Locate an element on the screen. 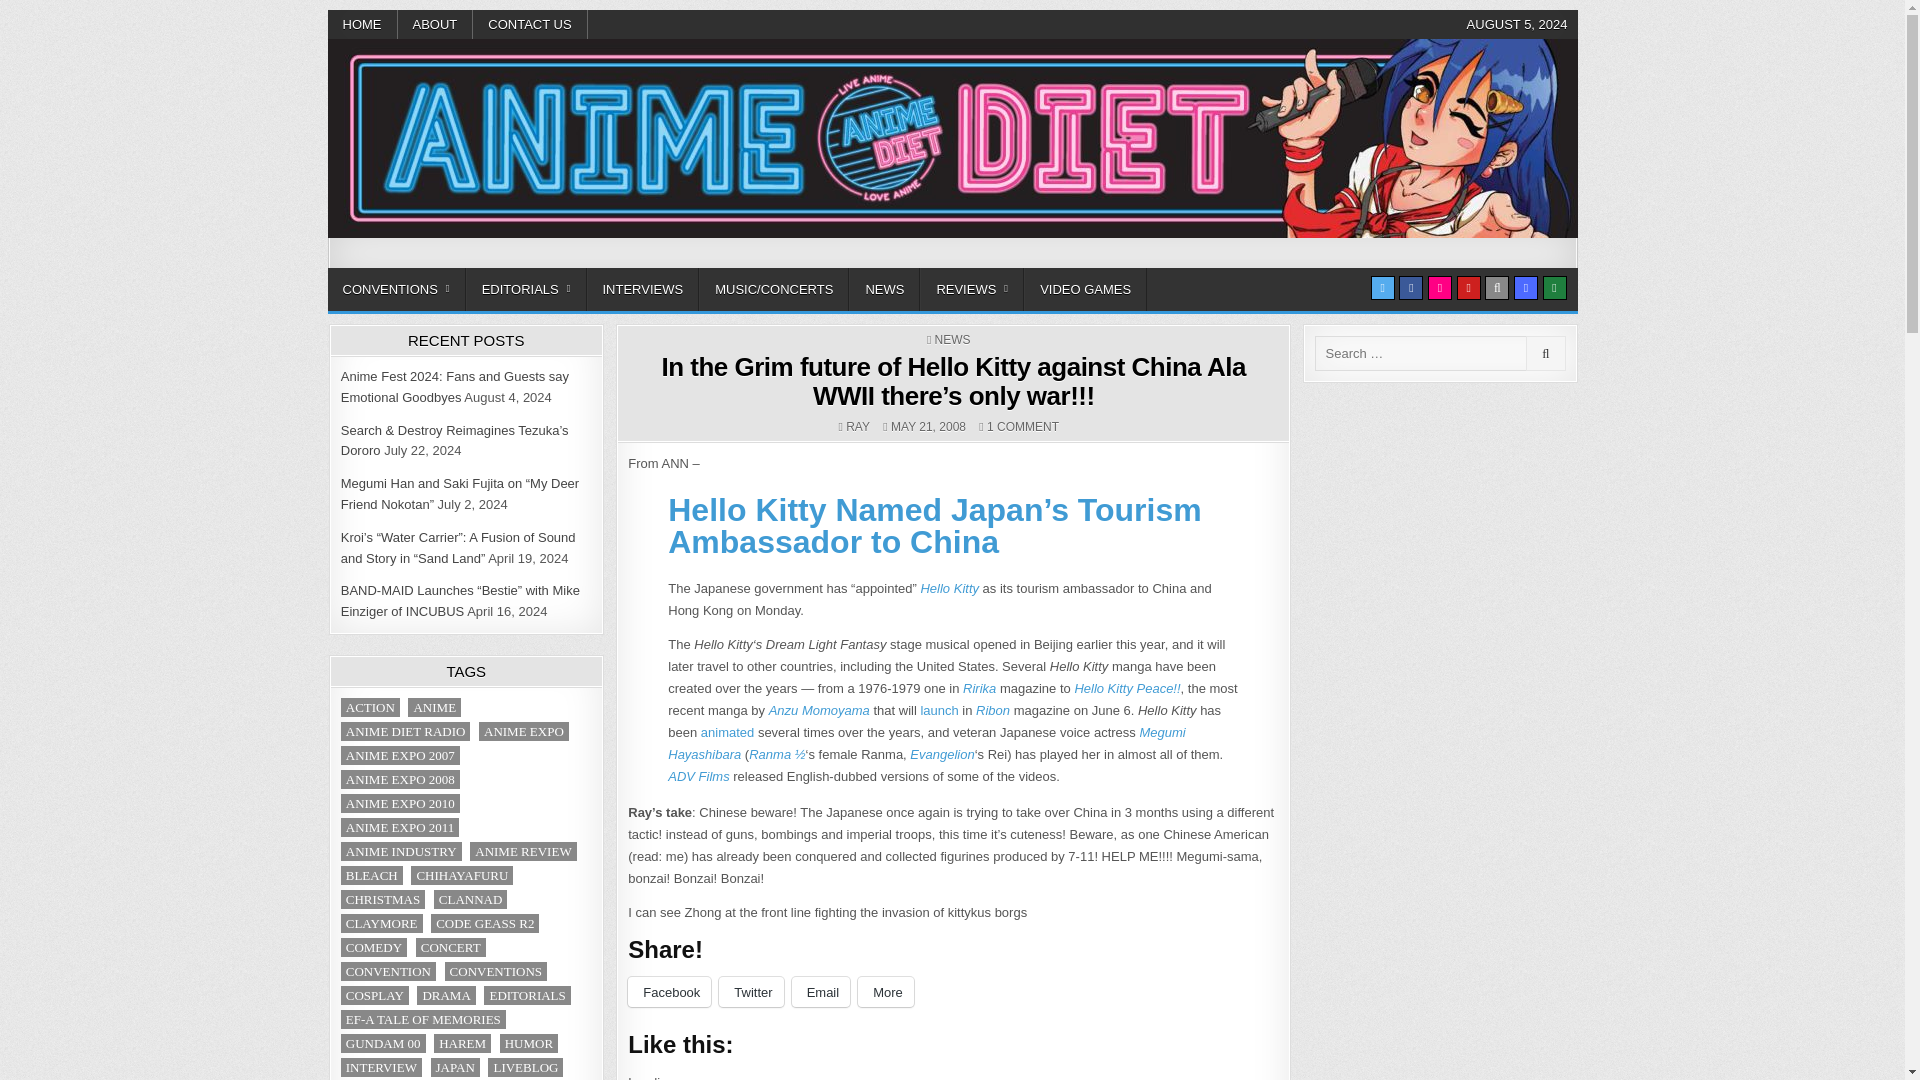 The image size is (1920, 1080). Click to share on Facebook is located at coordinates (668, 992).